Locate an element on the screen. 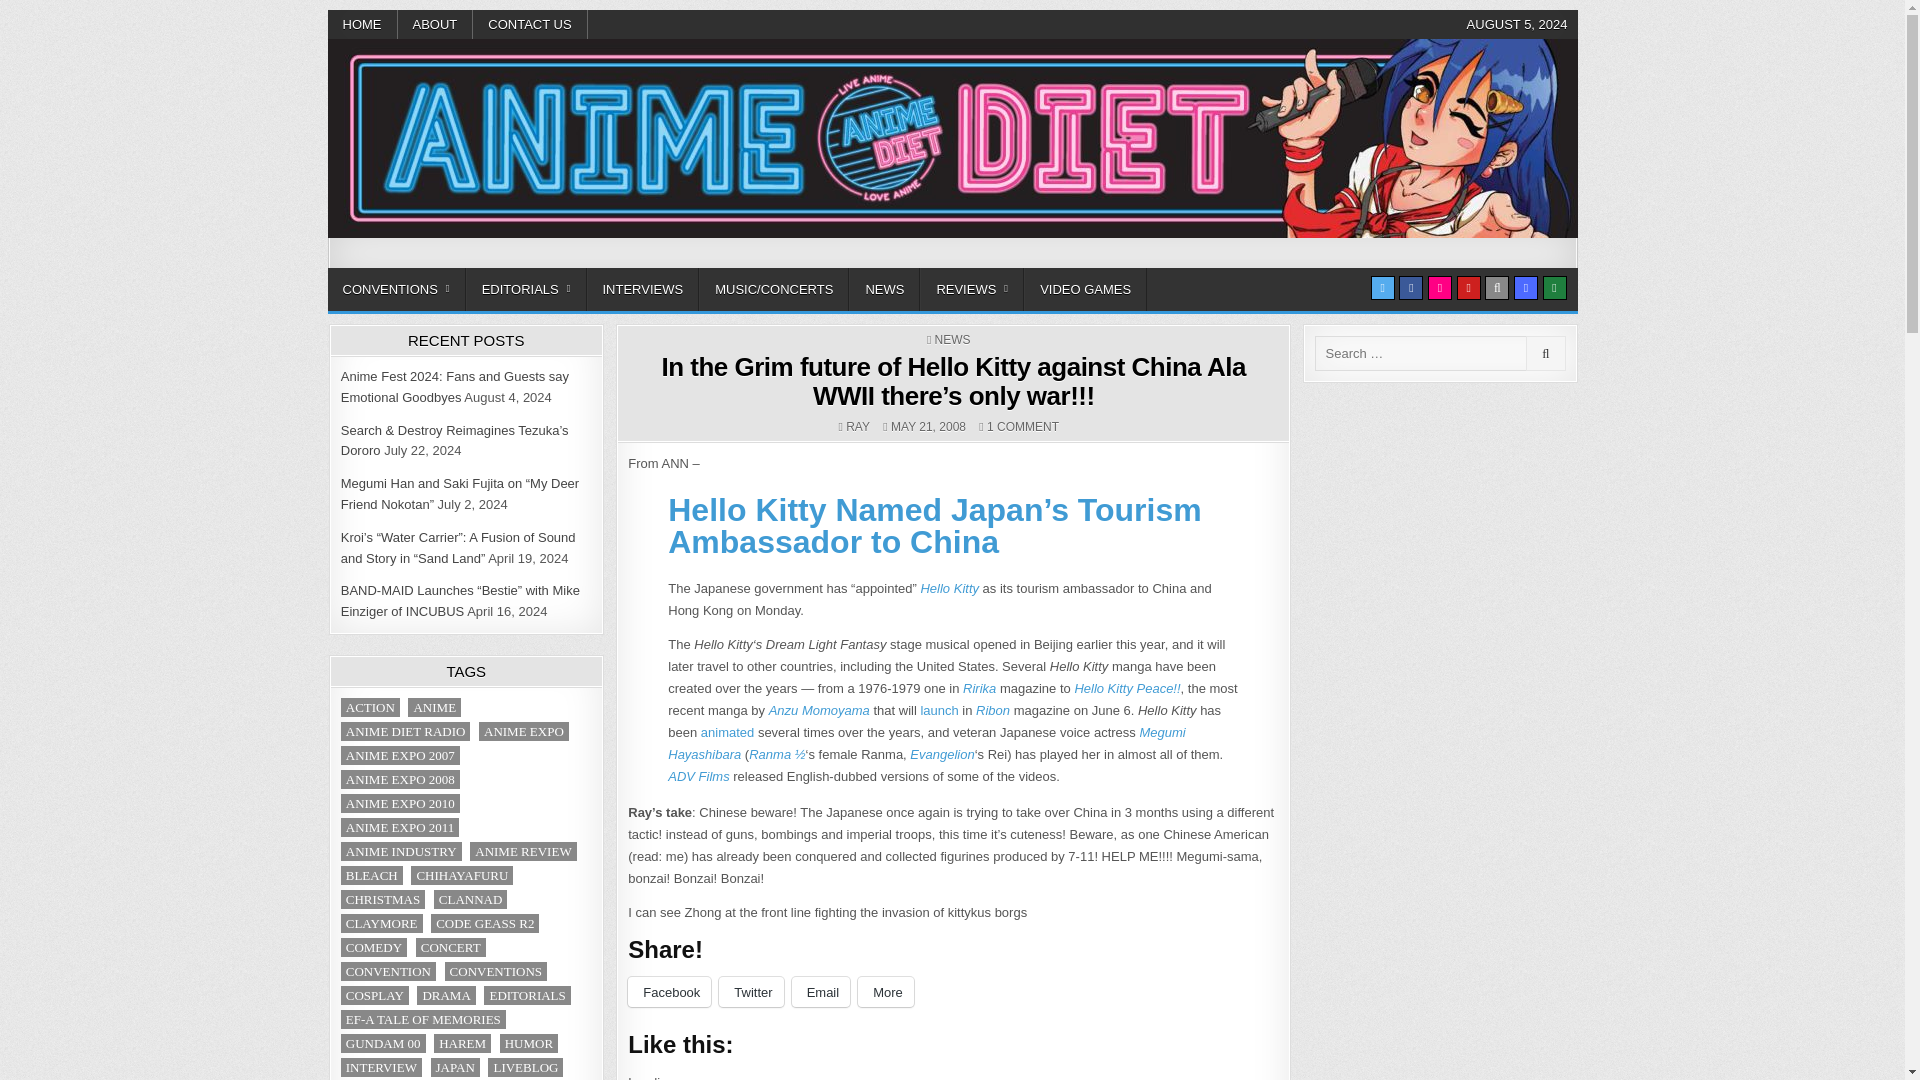 The image size is (1920, 1080). Click to share on Facebook is located at coordinates (668, 992).